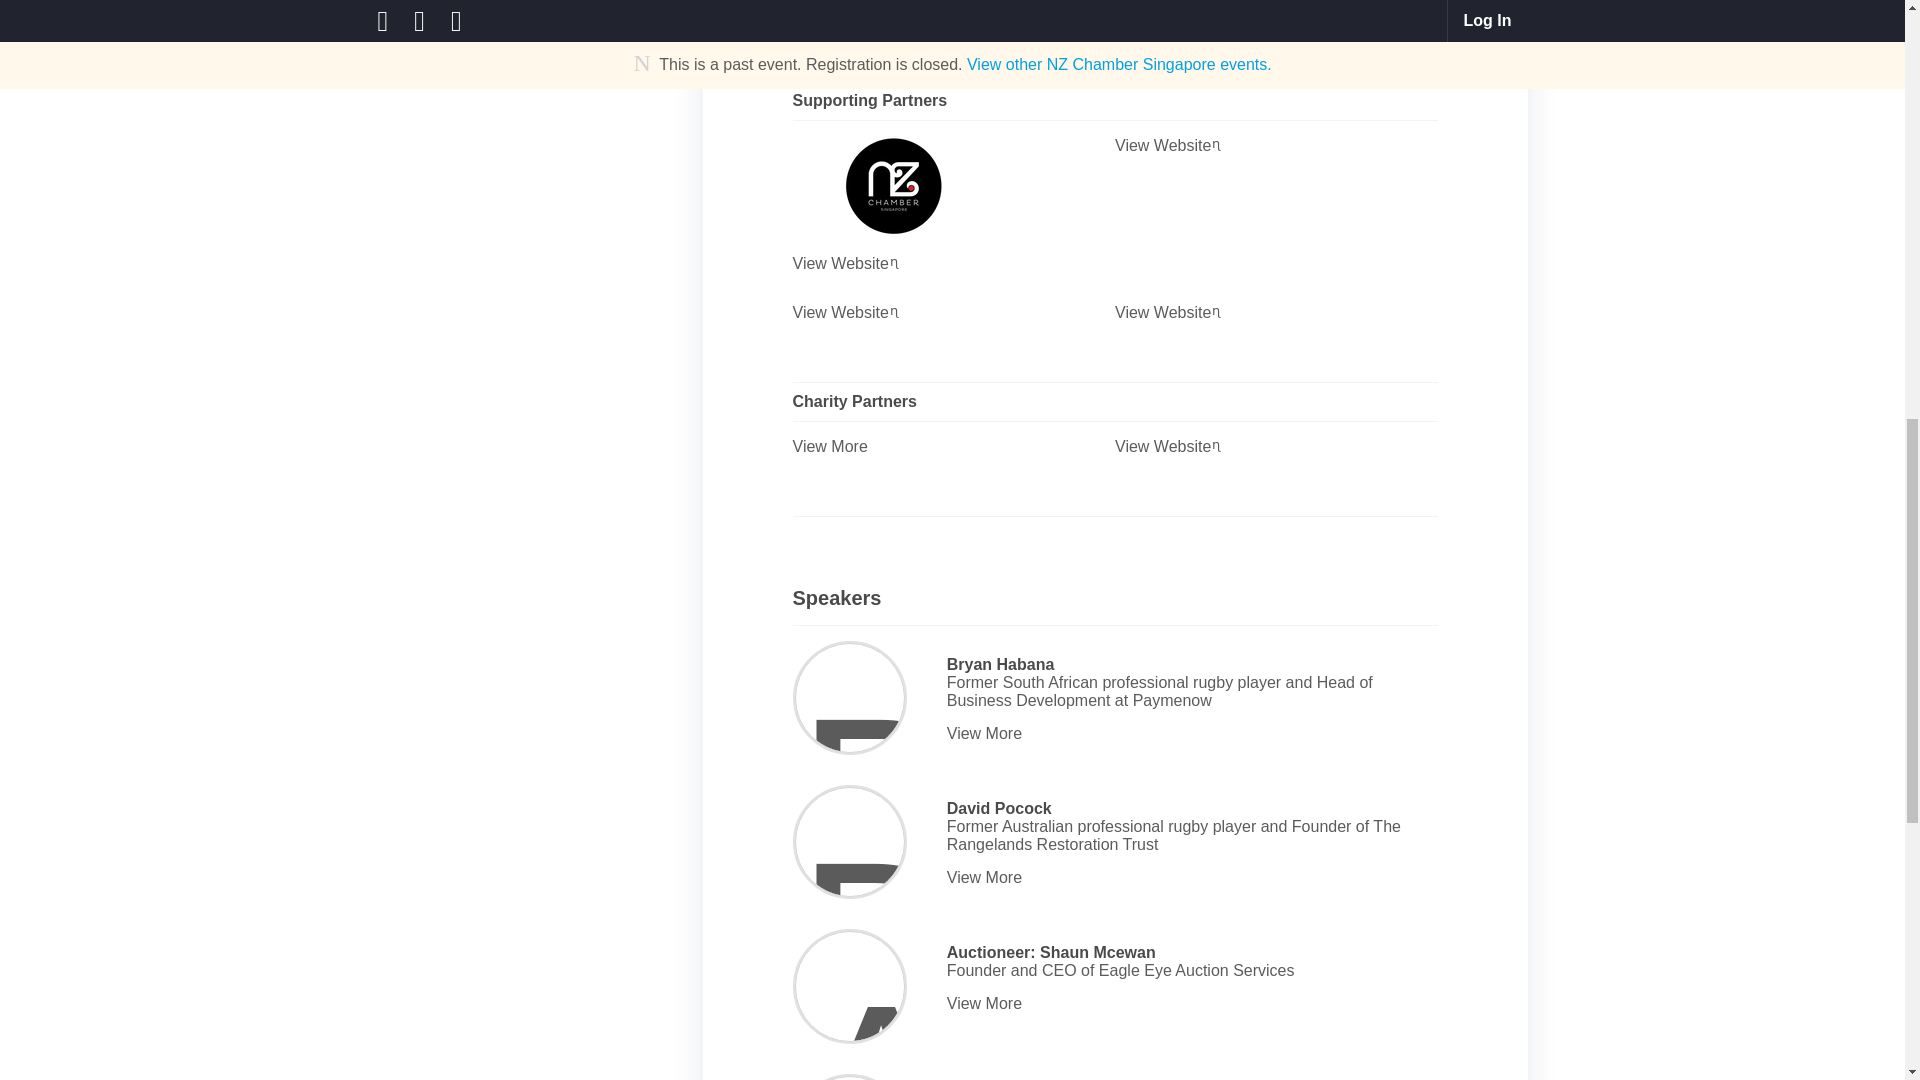  Describe the element at coordinates (1276, 146) in the screenshot. I see `View Website` at that location.